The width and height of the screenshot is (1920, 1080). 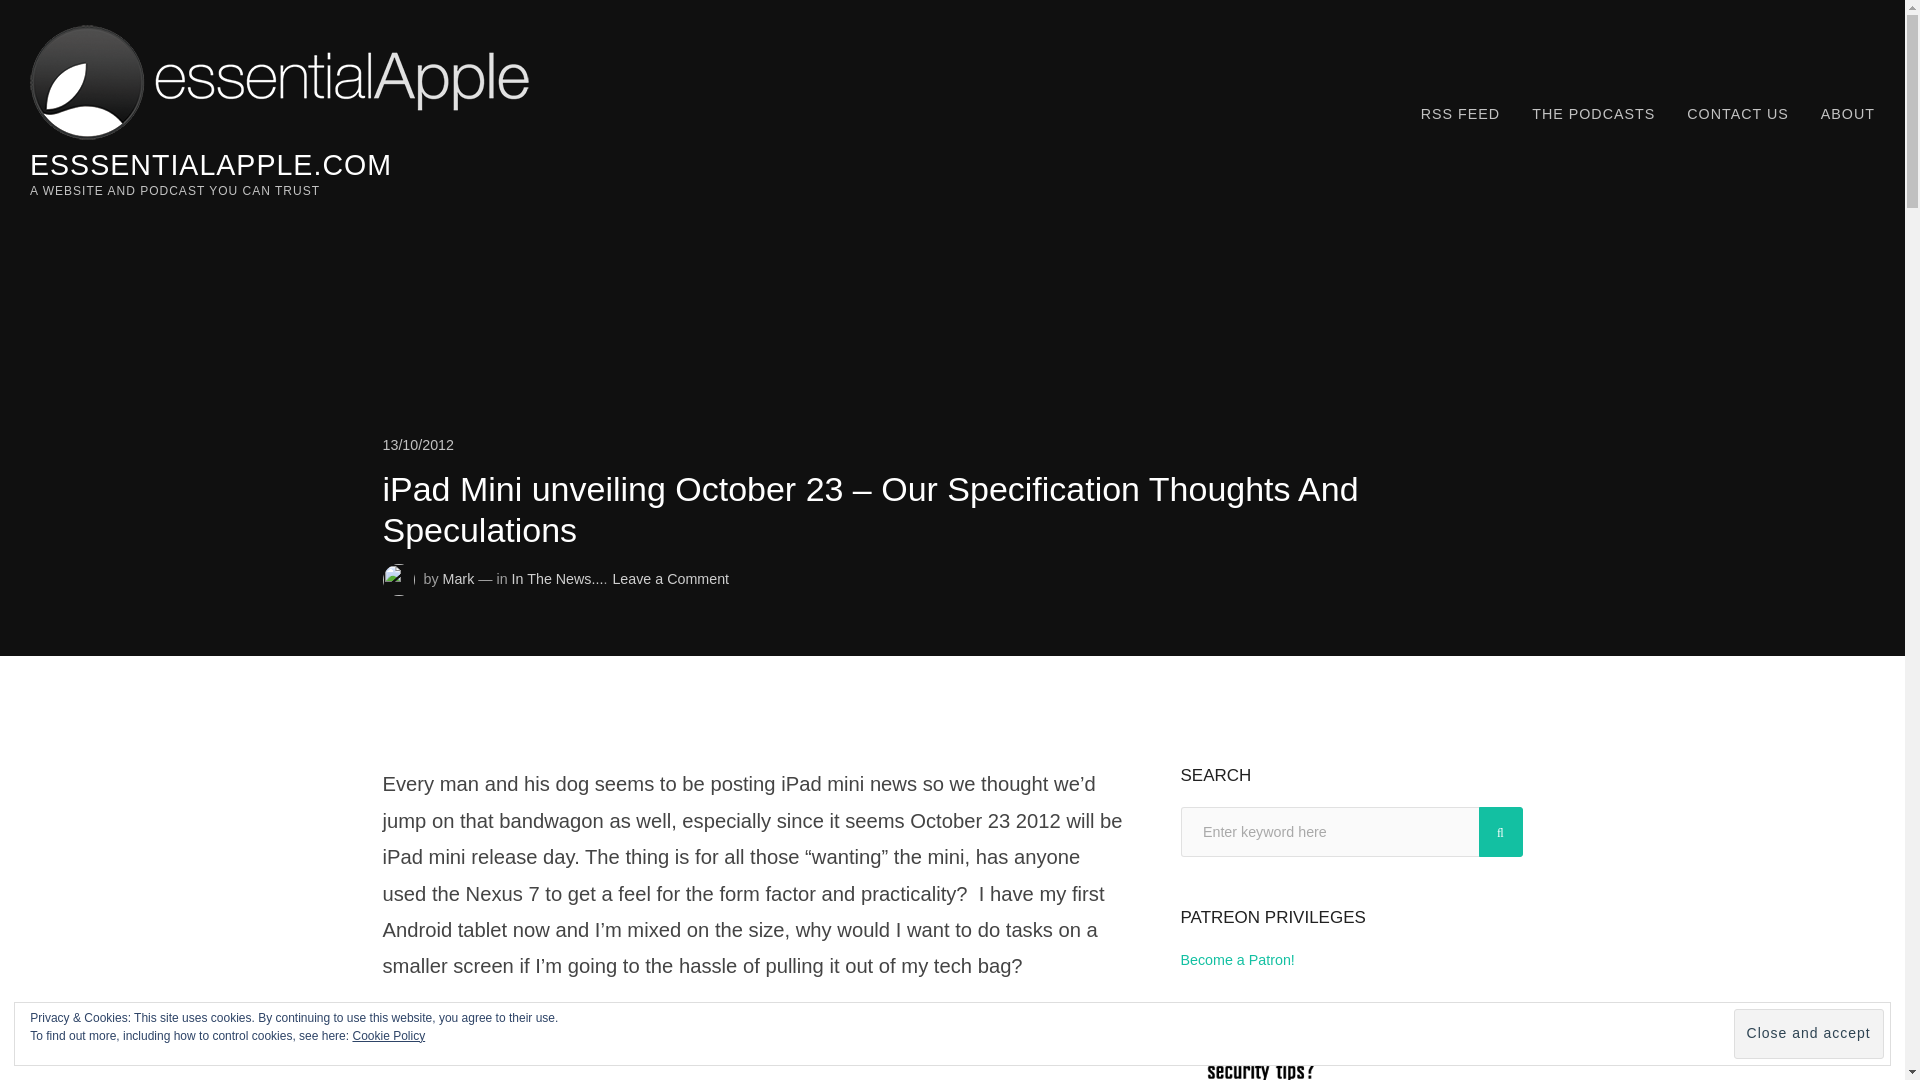 I want to click on In The News..., so click(x=558, y=579).